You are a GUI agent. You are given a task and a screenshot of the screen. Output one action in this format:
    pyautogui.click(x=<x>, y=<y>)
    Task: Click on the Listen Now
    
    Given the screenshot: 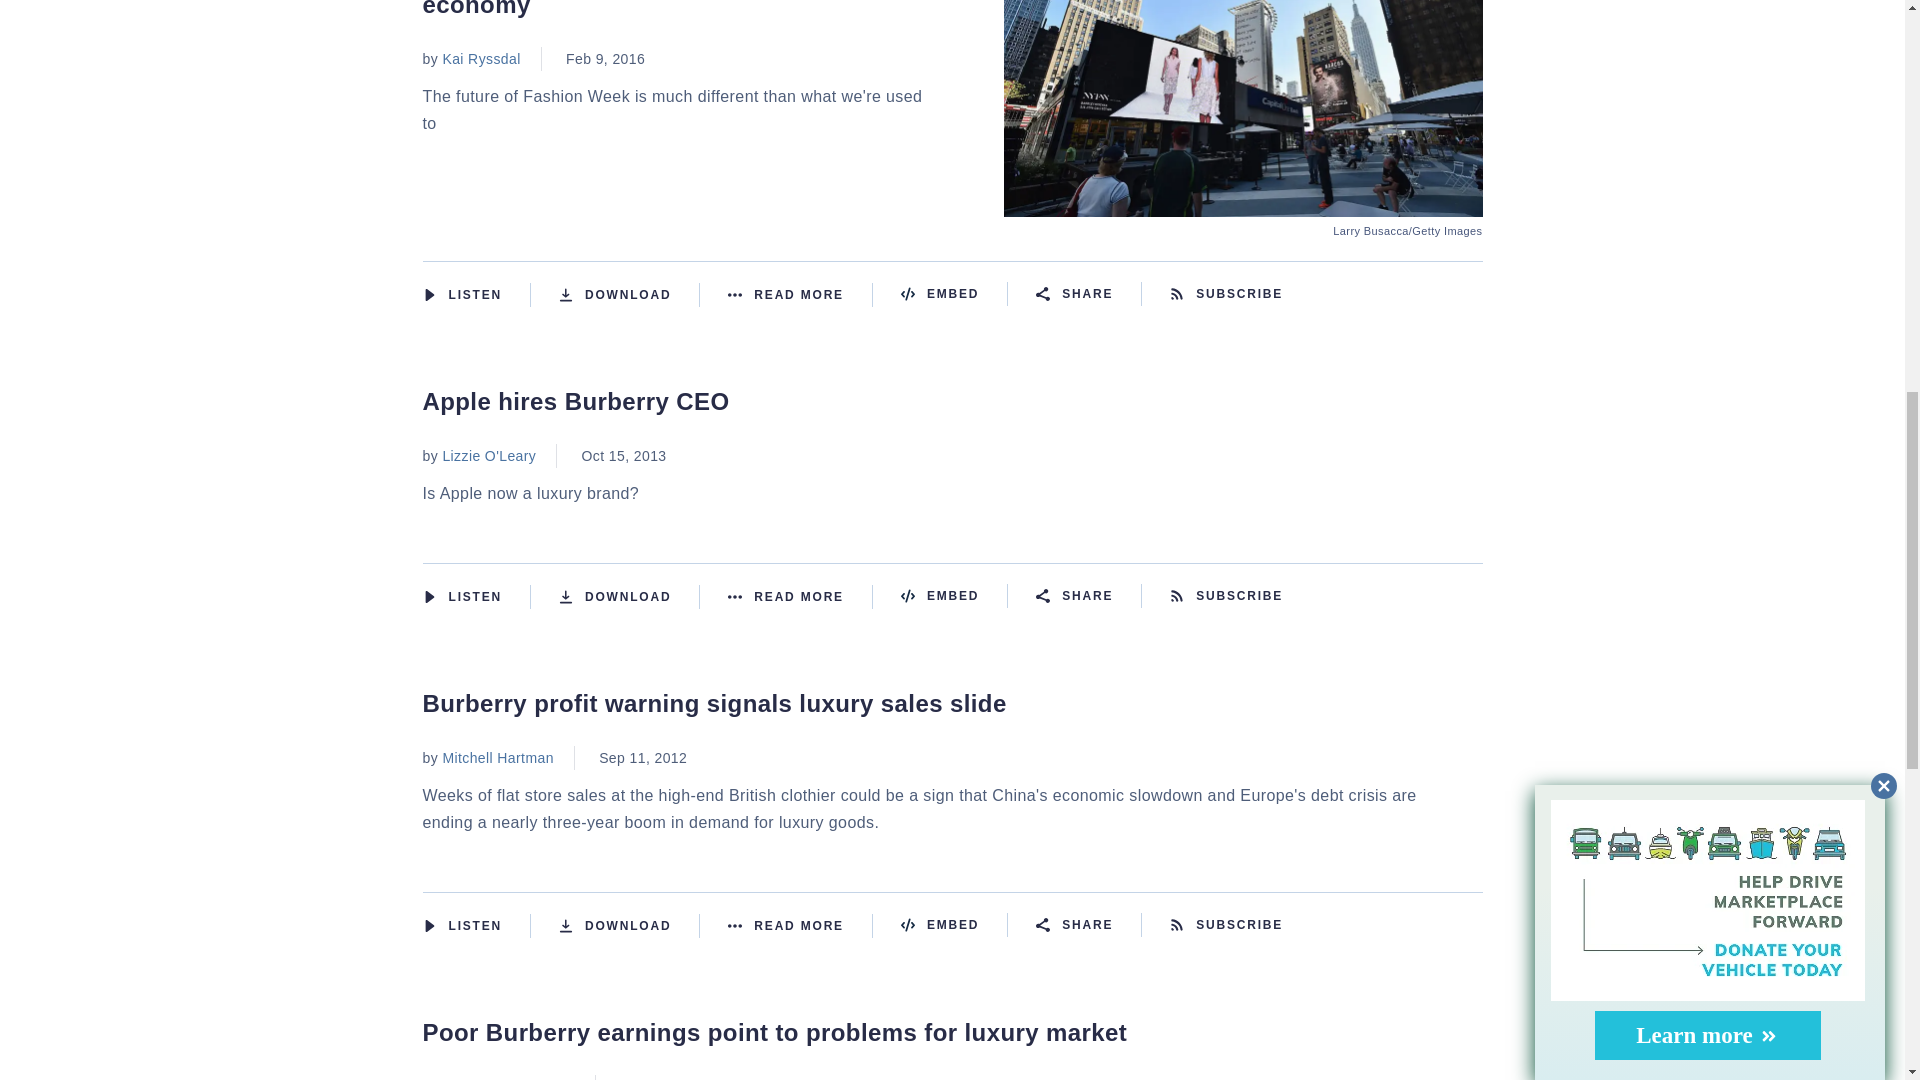 What is the action you would take?
    pyautogui.click(x=476, y=294)
    